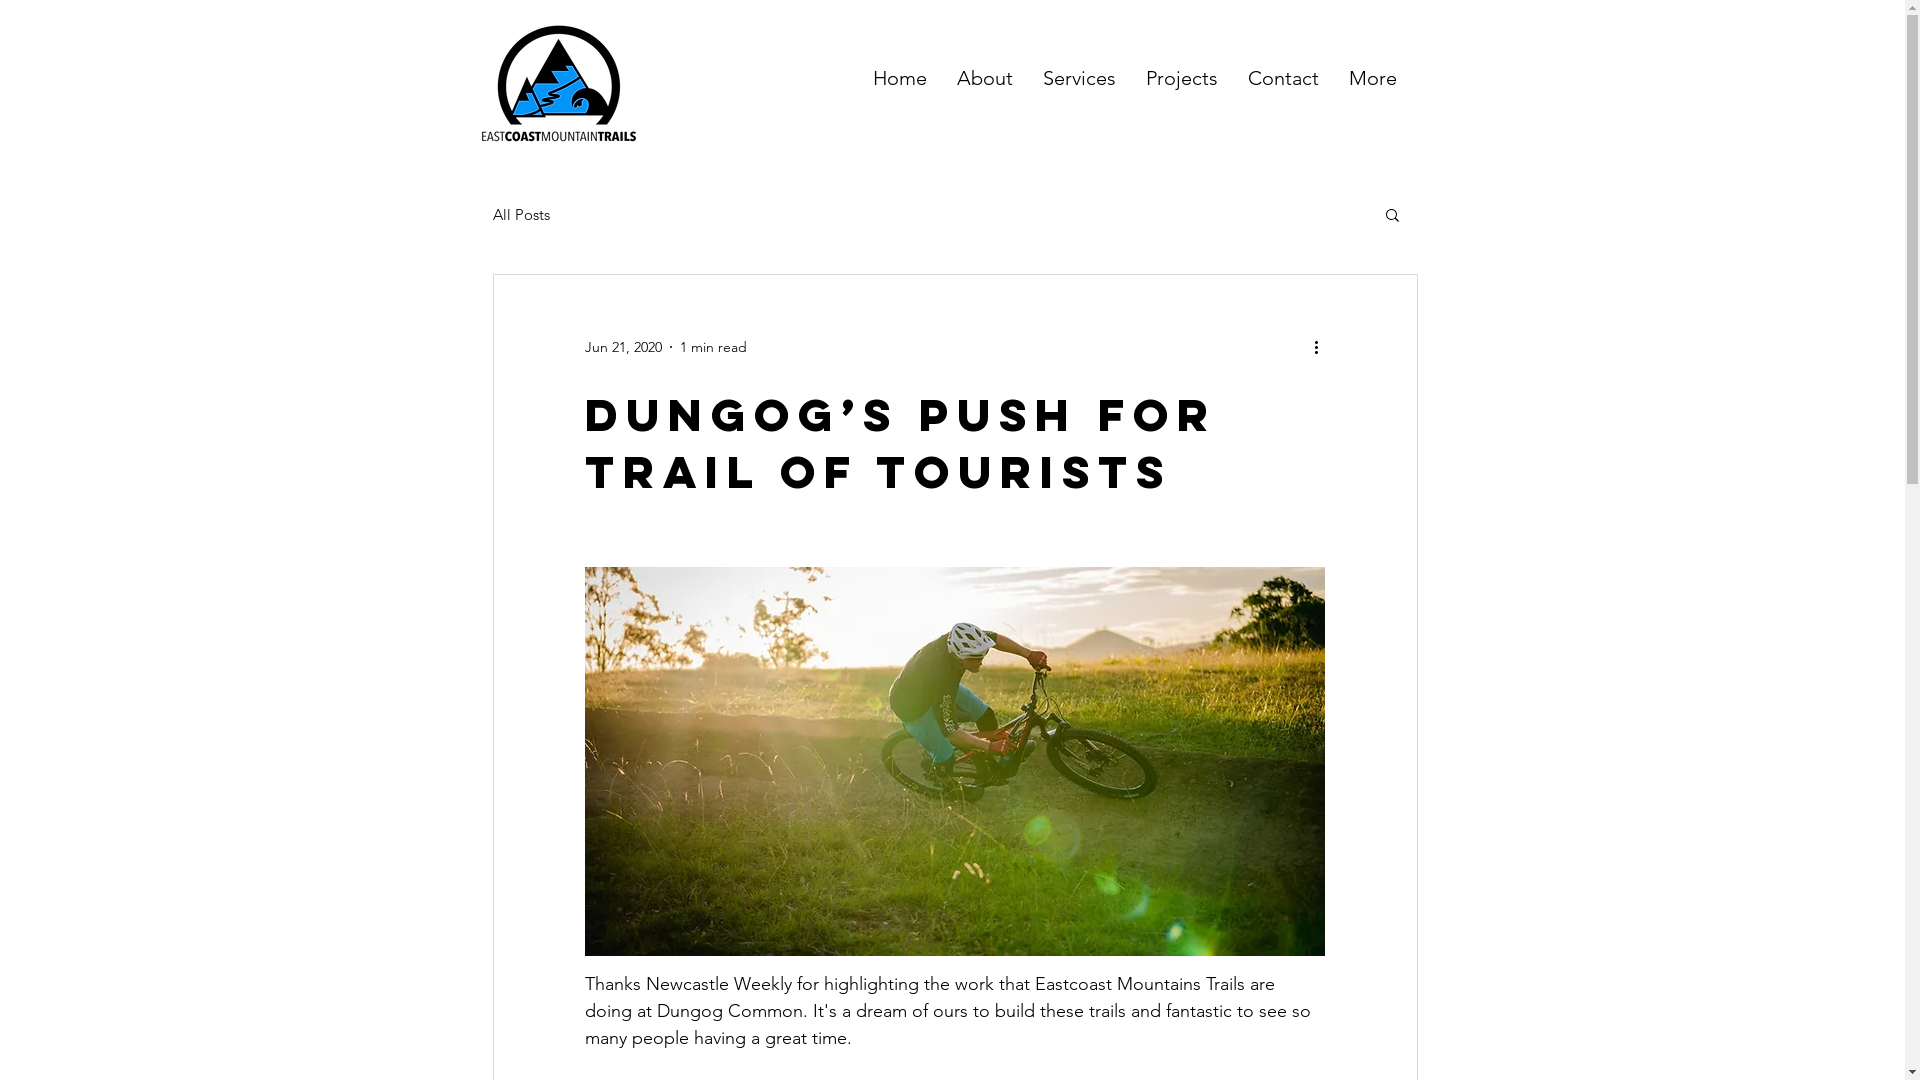 The width and height of the screenshot is (1920, 1080). I want to click on About, so click(985, 78).